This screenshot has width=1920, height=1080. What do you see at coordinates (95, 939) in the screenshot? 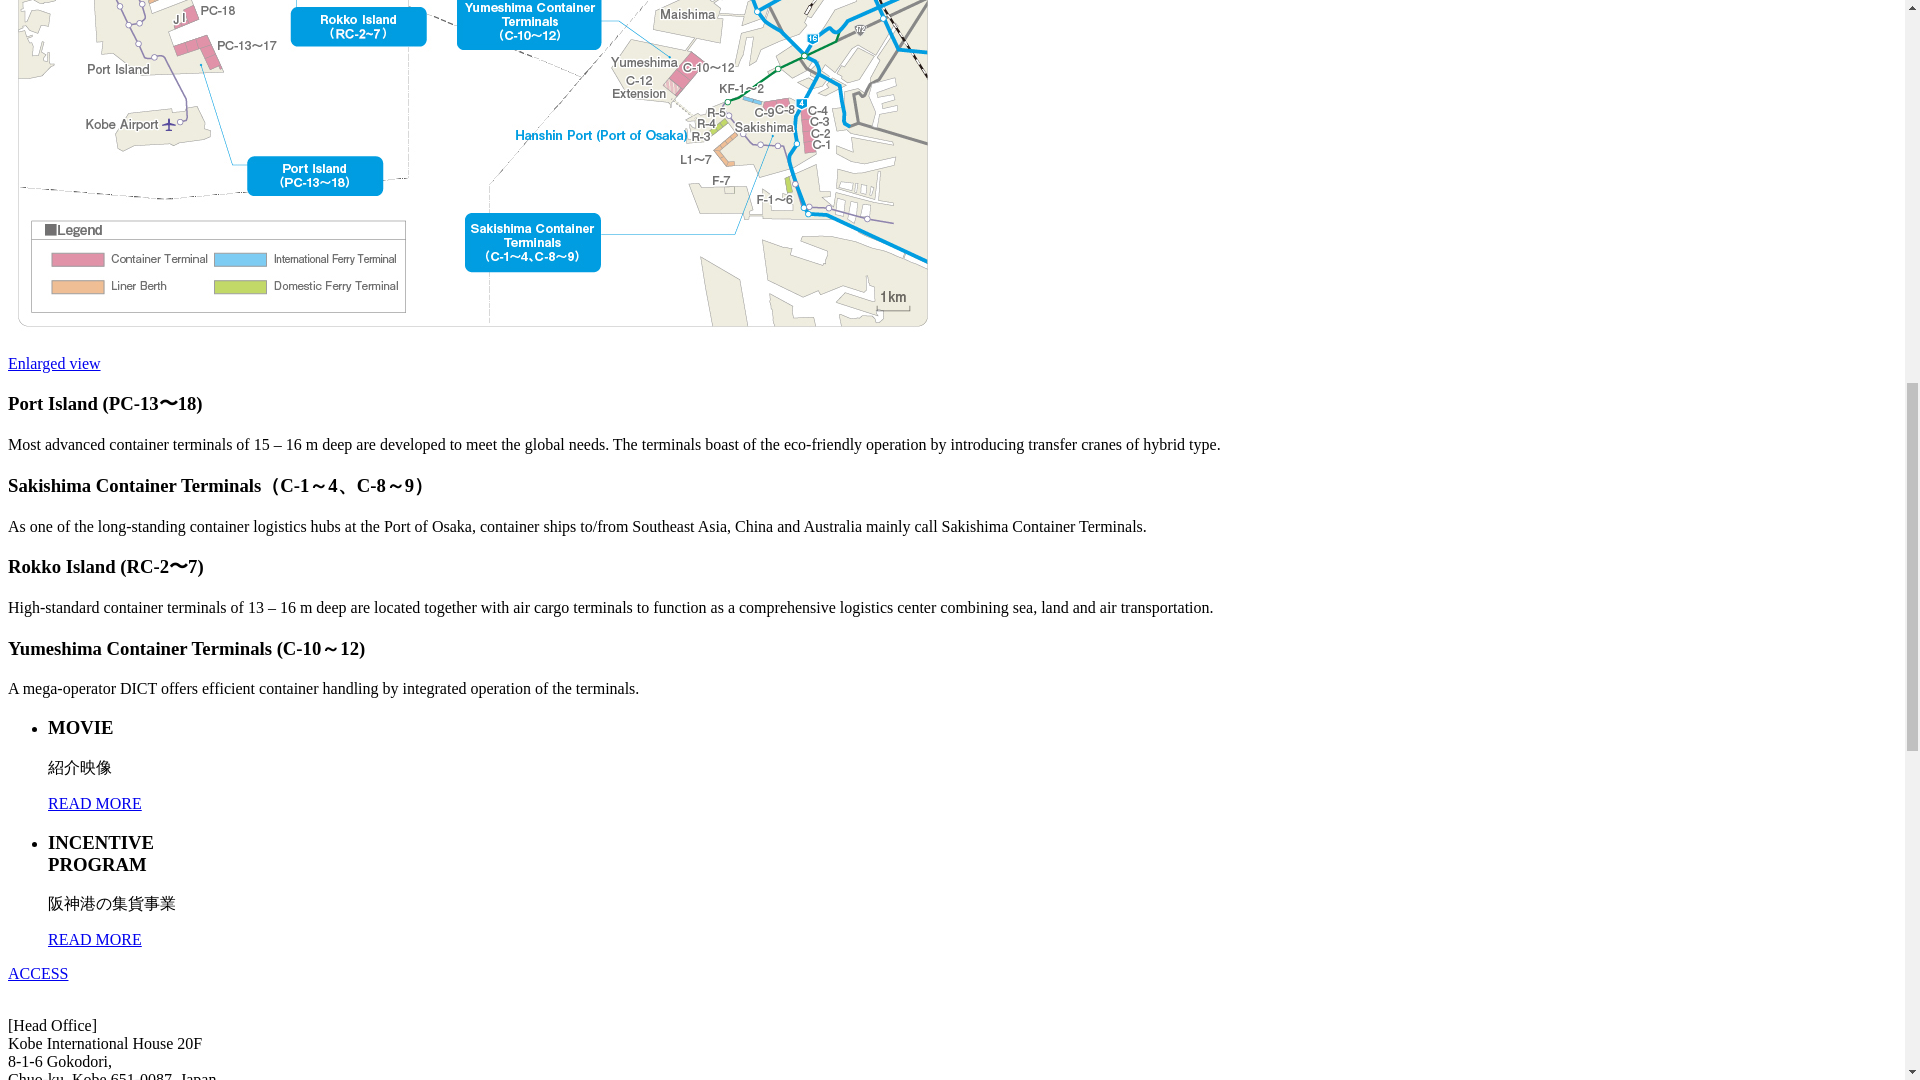
I see `READ MORE` at bounding box center [95, 939].